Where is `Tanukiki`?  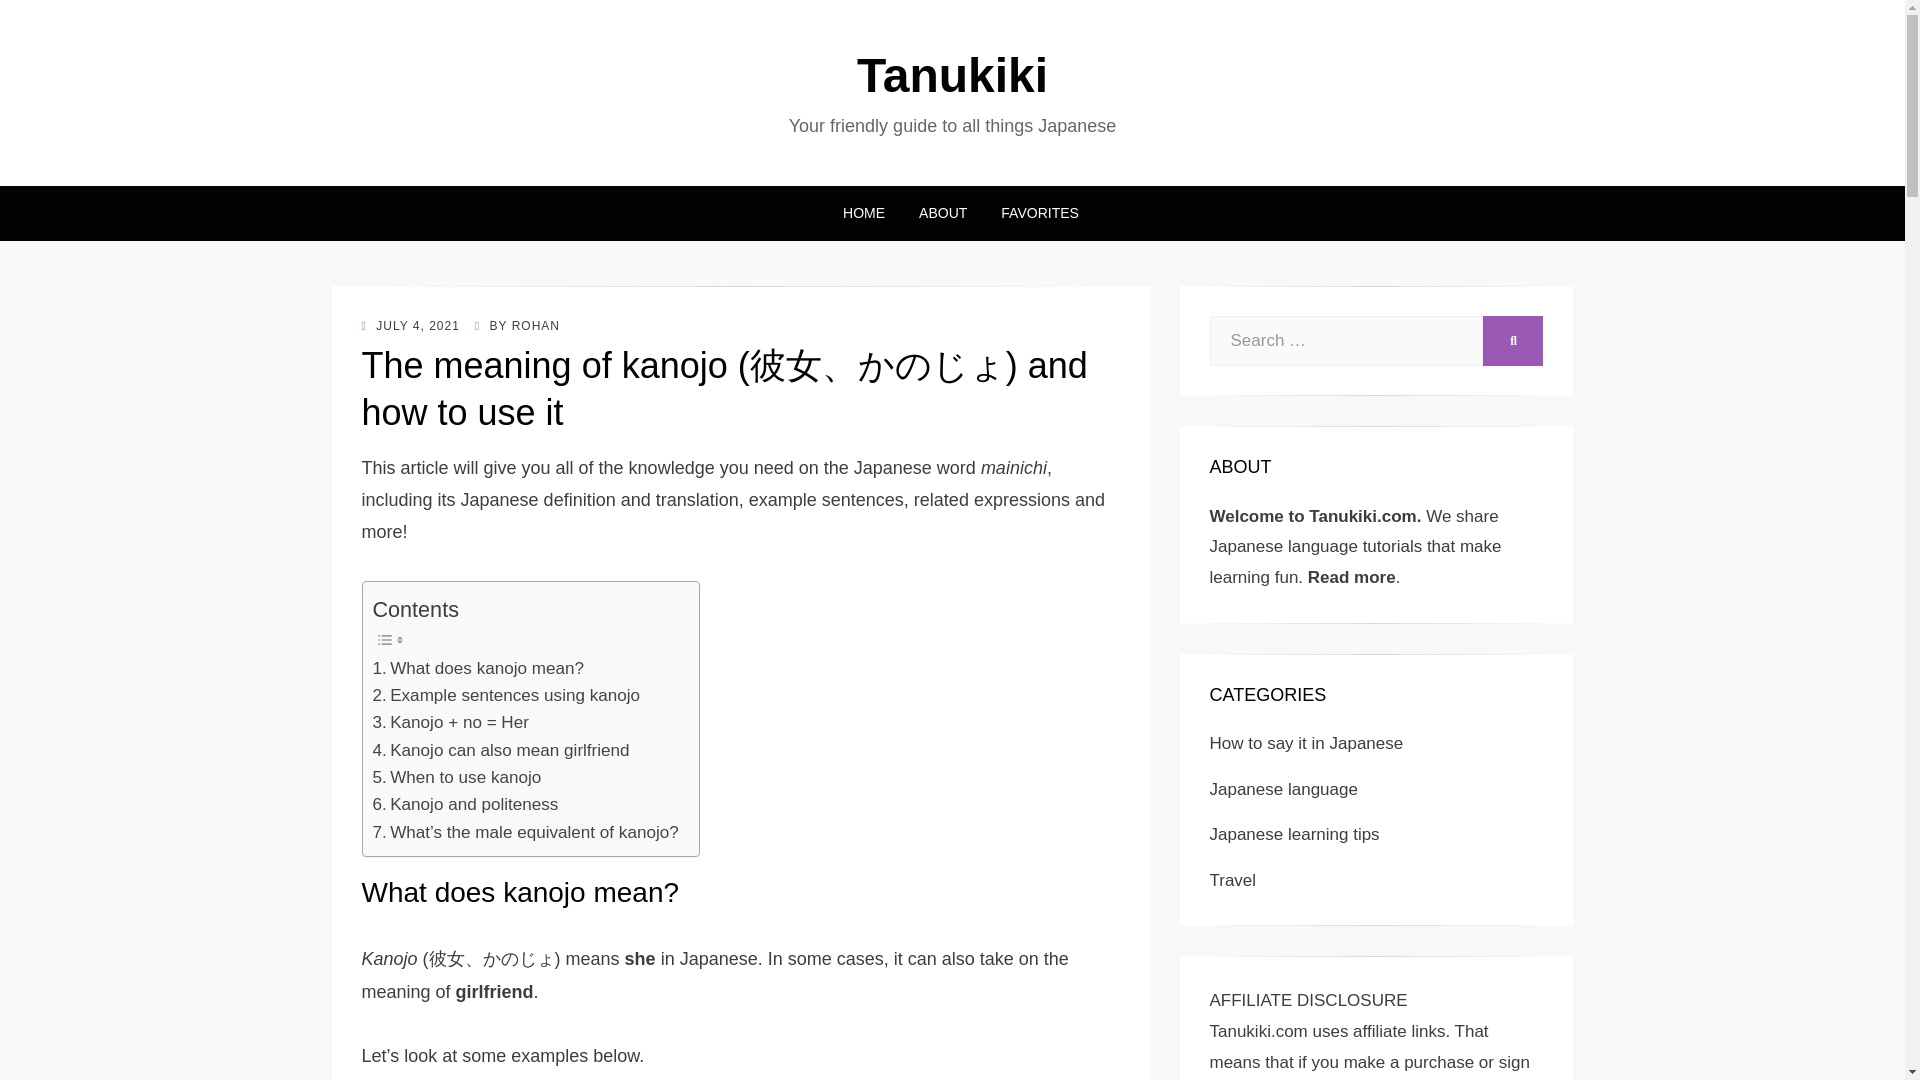 Tanukiki is located at coordinates (952, 74).